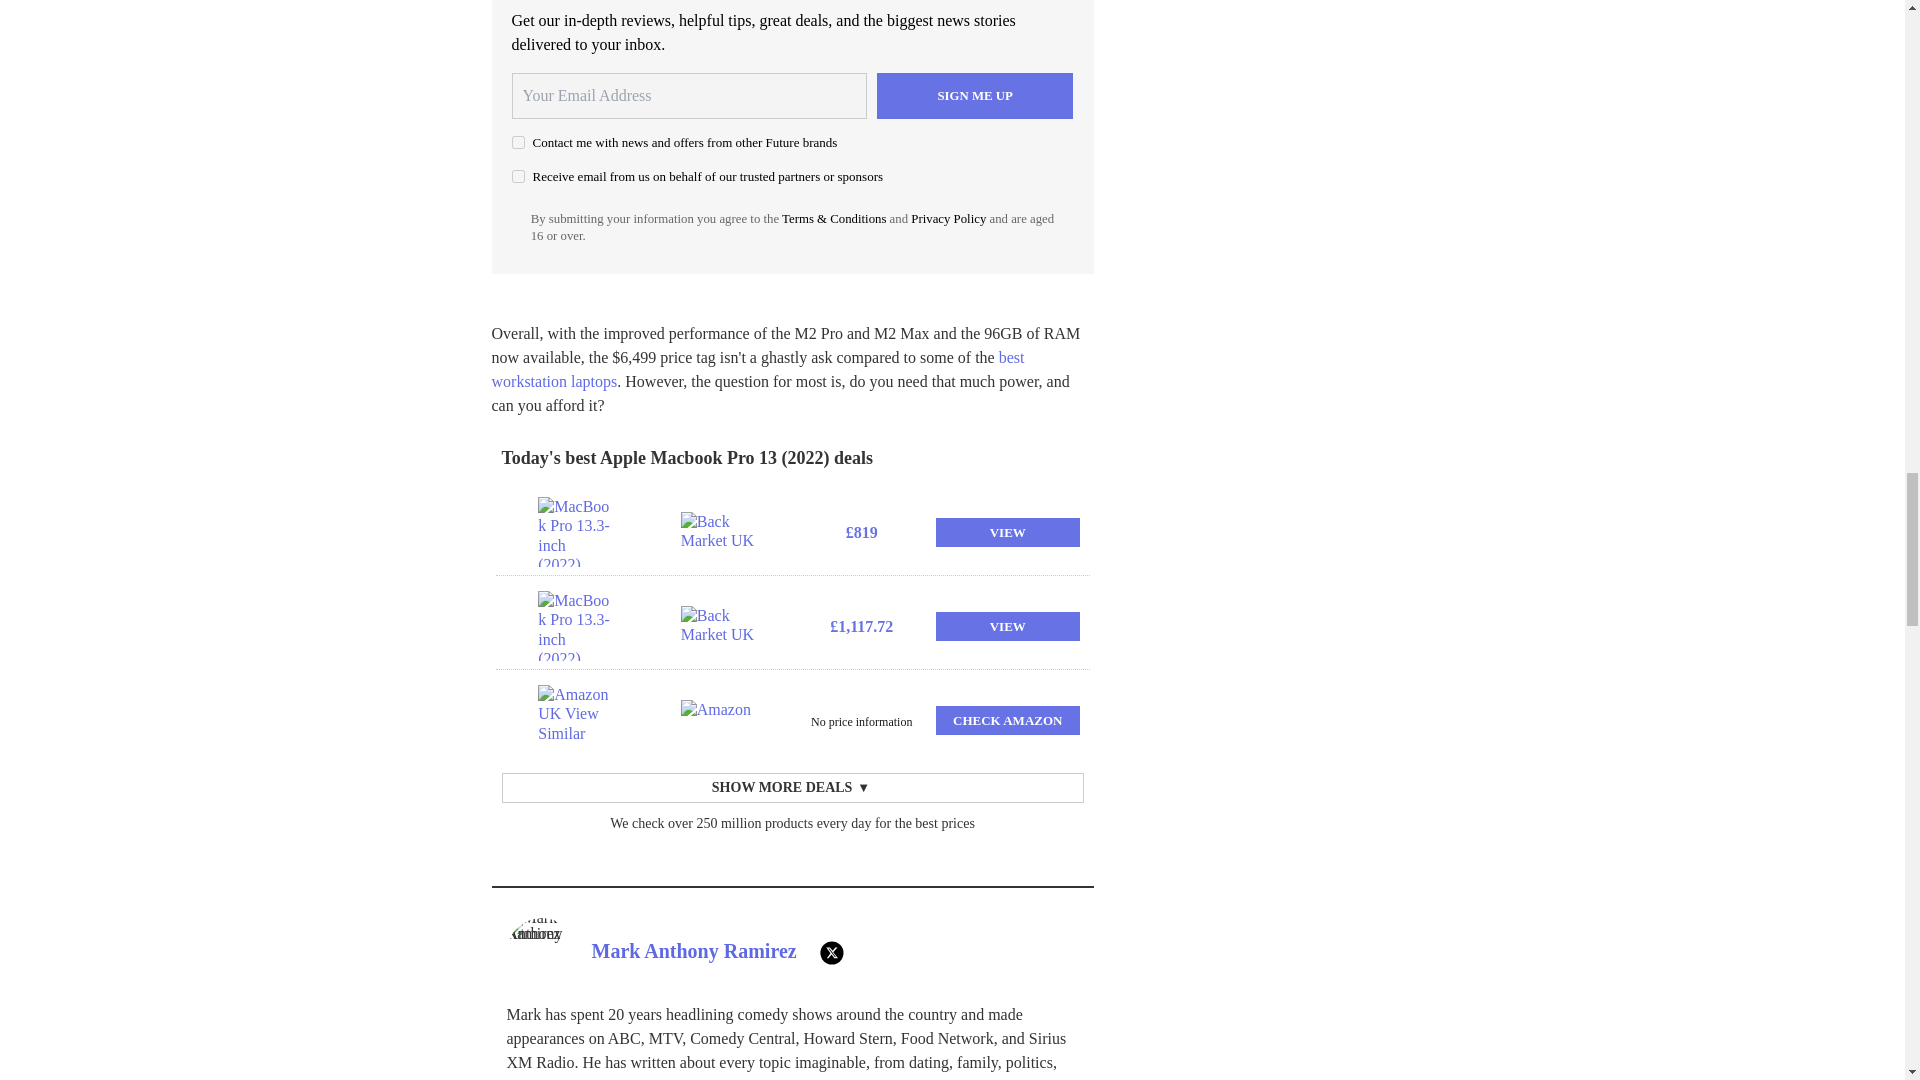 This screenshot has width=1920, height=1080. I want to click on Back Market UK, so click(720, 625).